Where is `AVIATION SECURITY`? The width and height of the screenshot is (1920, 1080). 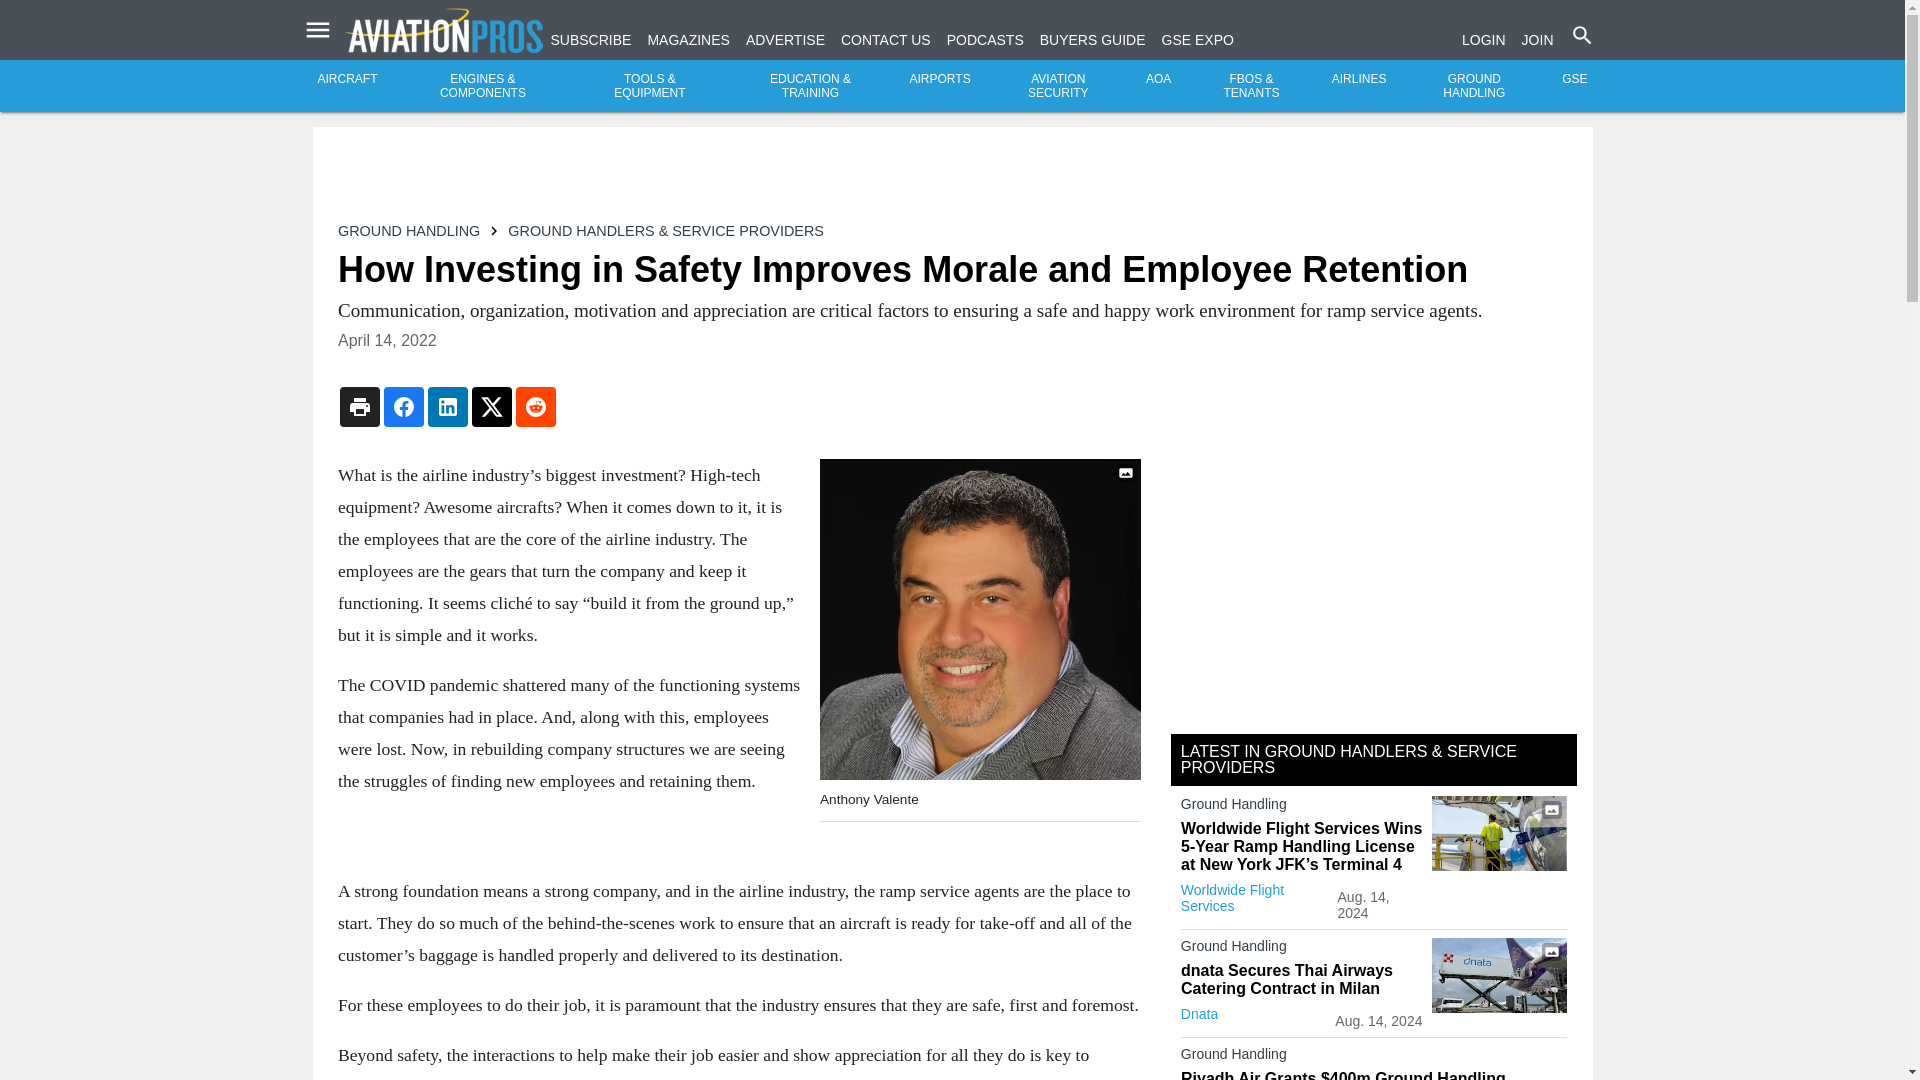
AVIATION SECURITY is located at coordinates (1058, 86).